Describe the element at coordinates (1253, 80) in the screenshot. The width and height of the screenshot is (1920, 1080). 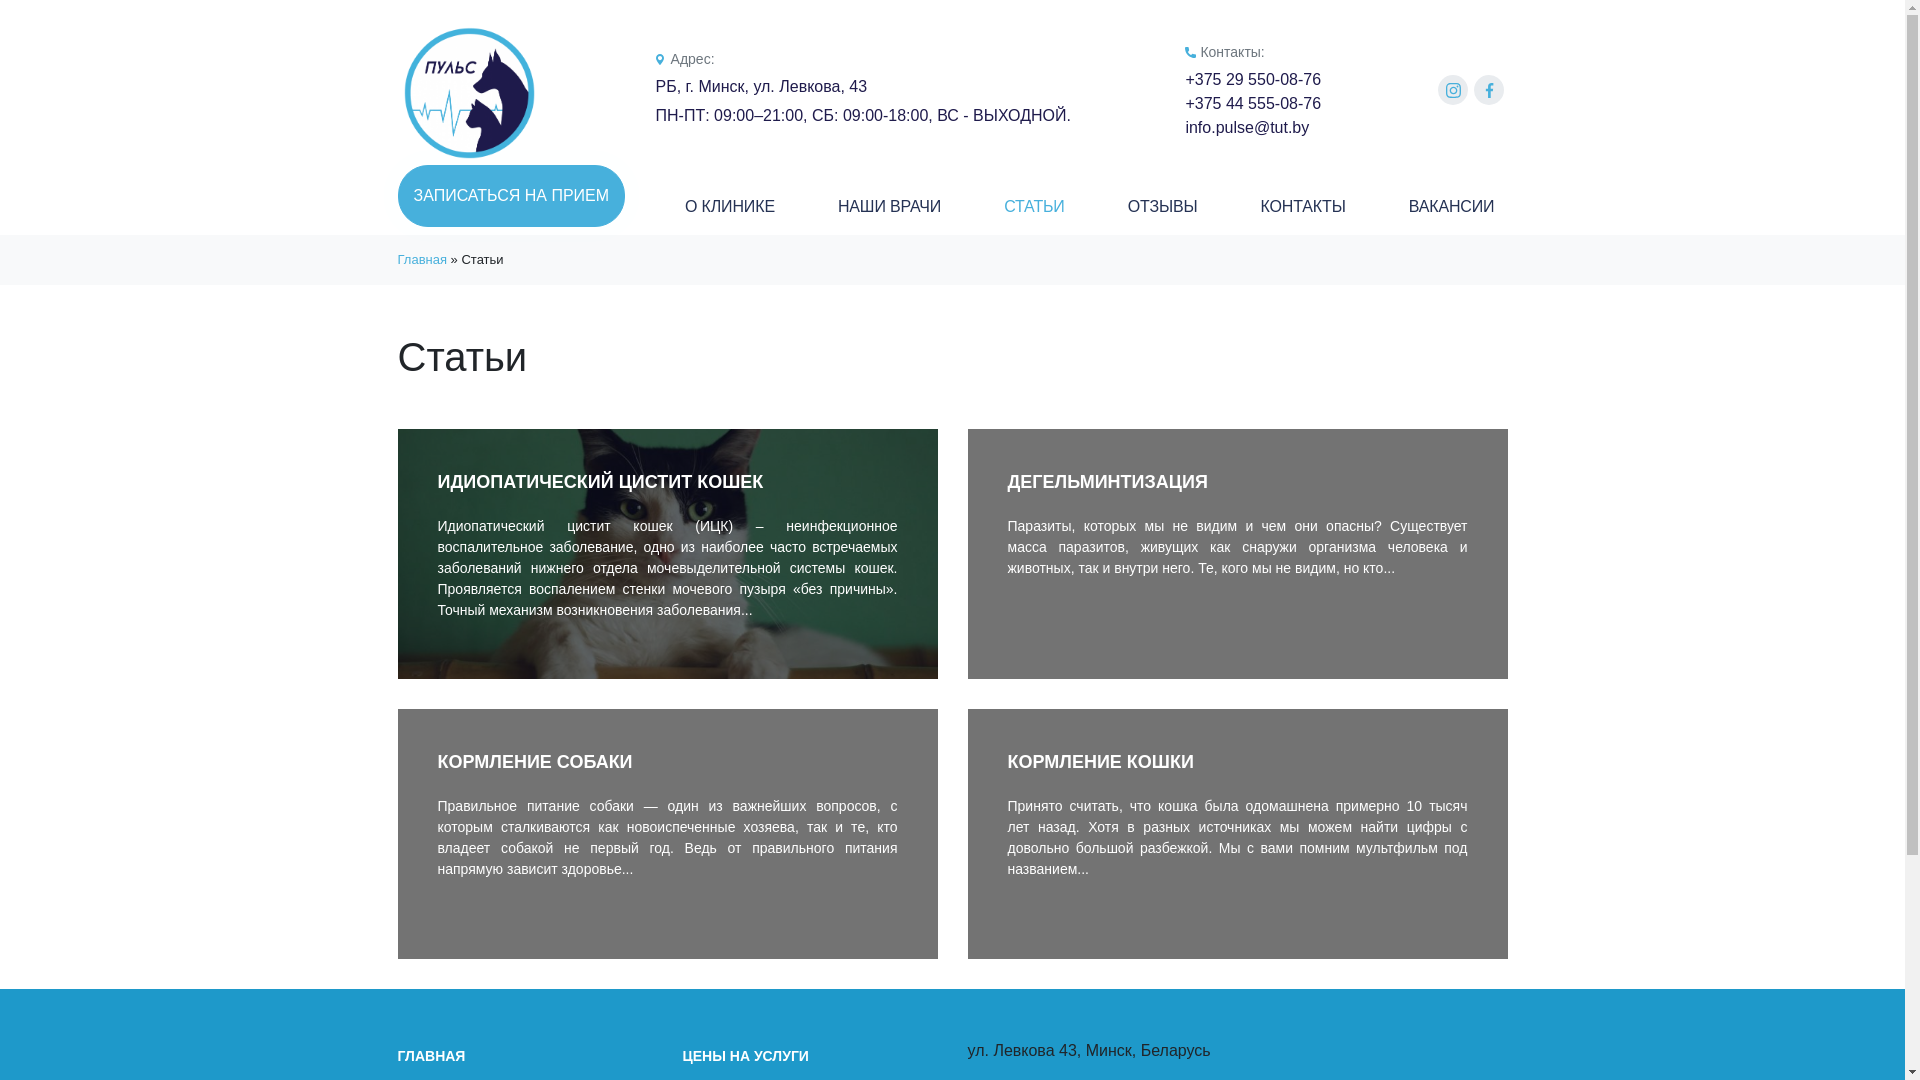
I see `+375 29 550-08-76` at that location.